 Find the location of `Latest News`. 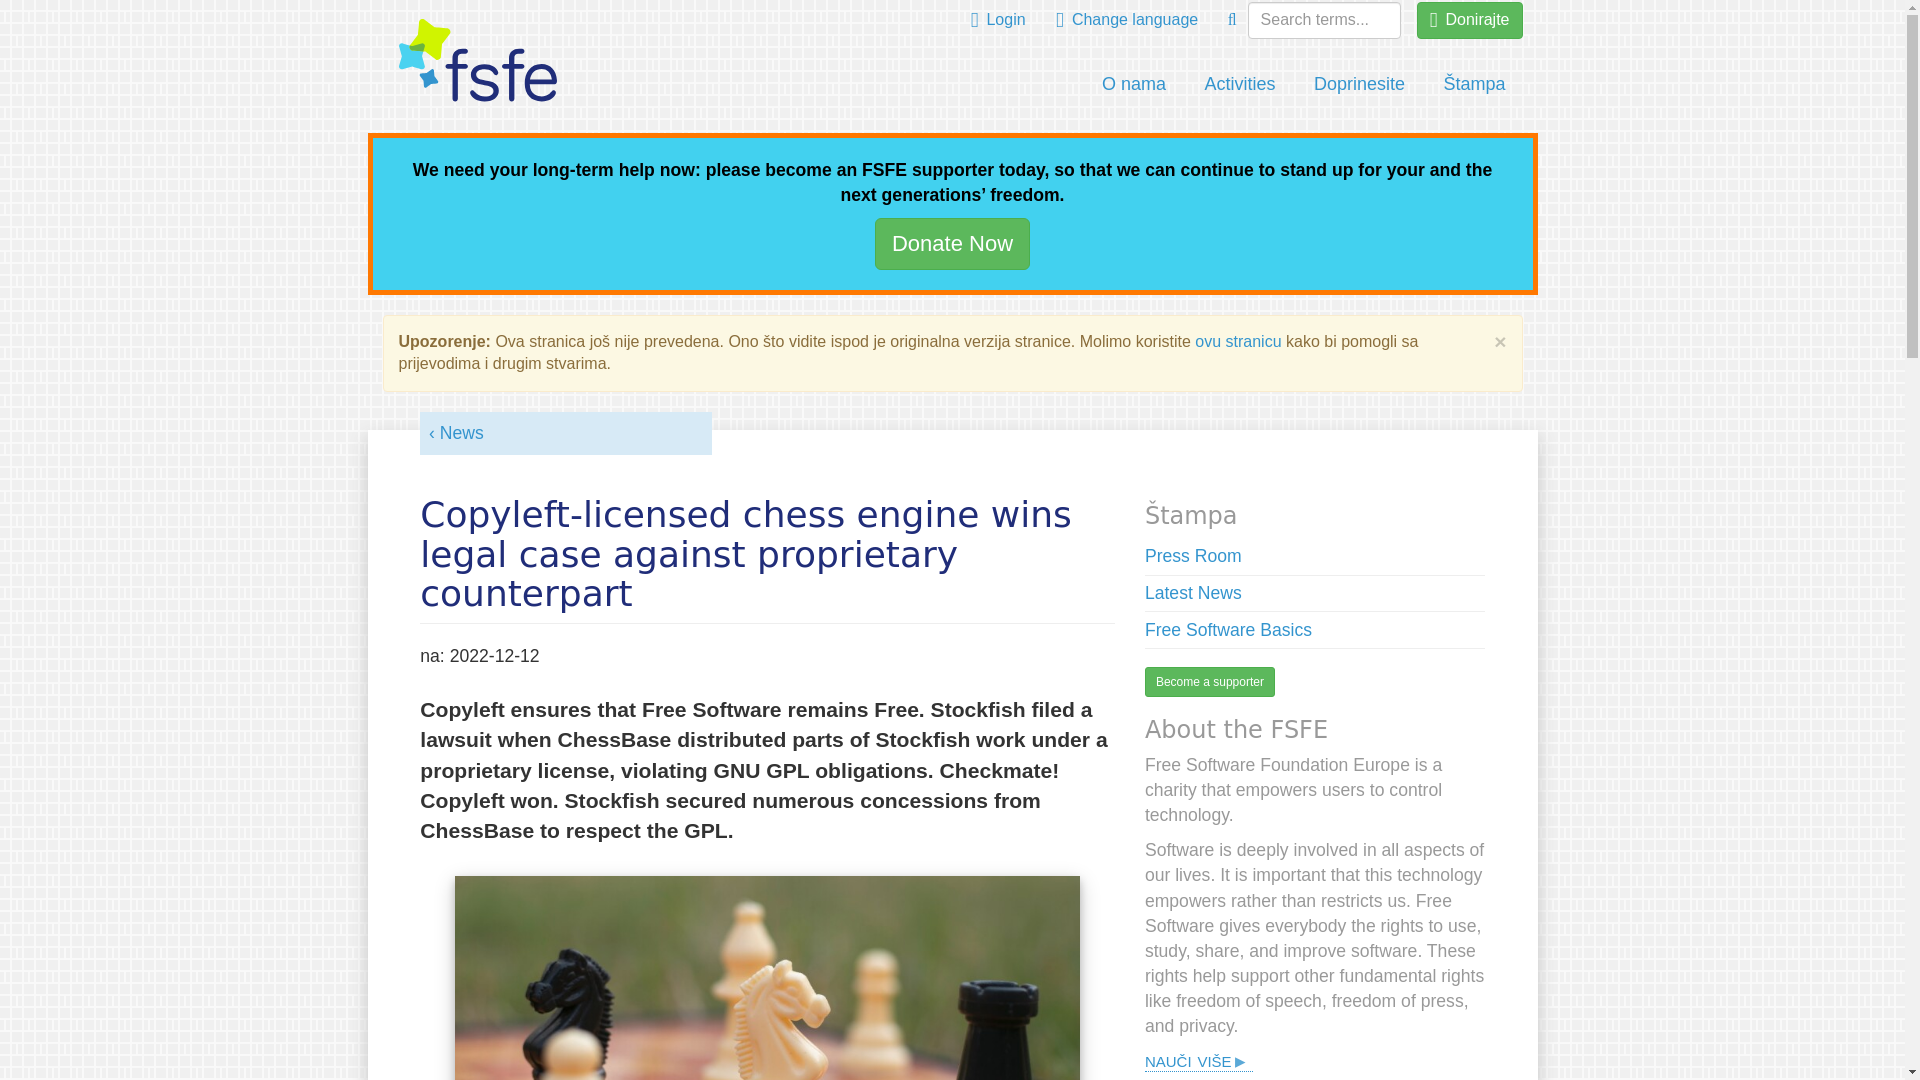

Latest News is located at coordinates (1193, 592).